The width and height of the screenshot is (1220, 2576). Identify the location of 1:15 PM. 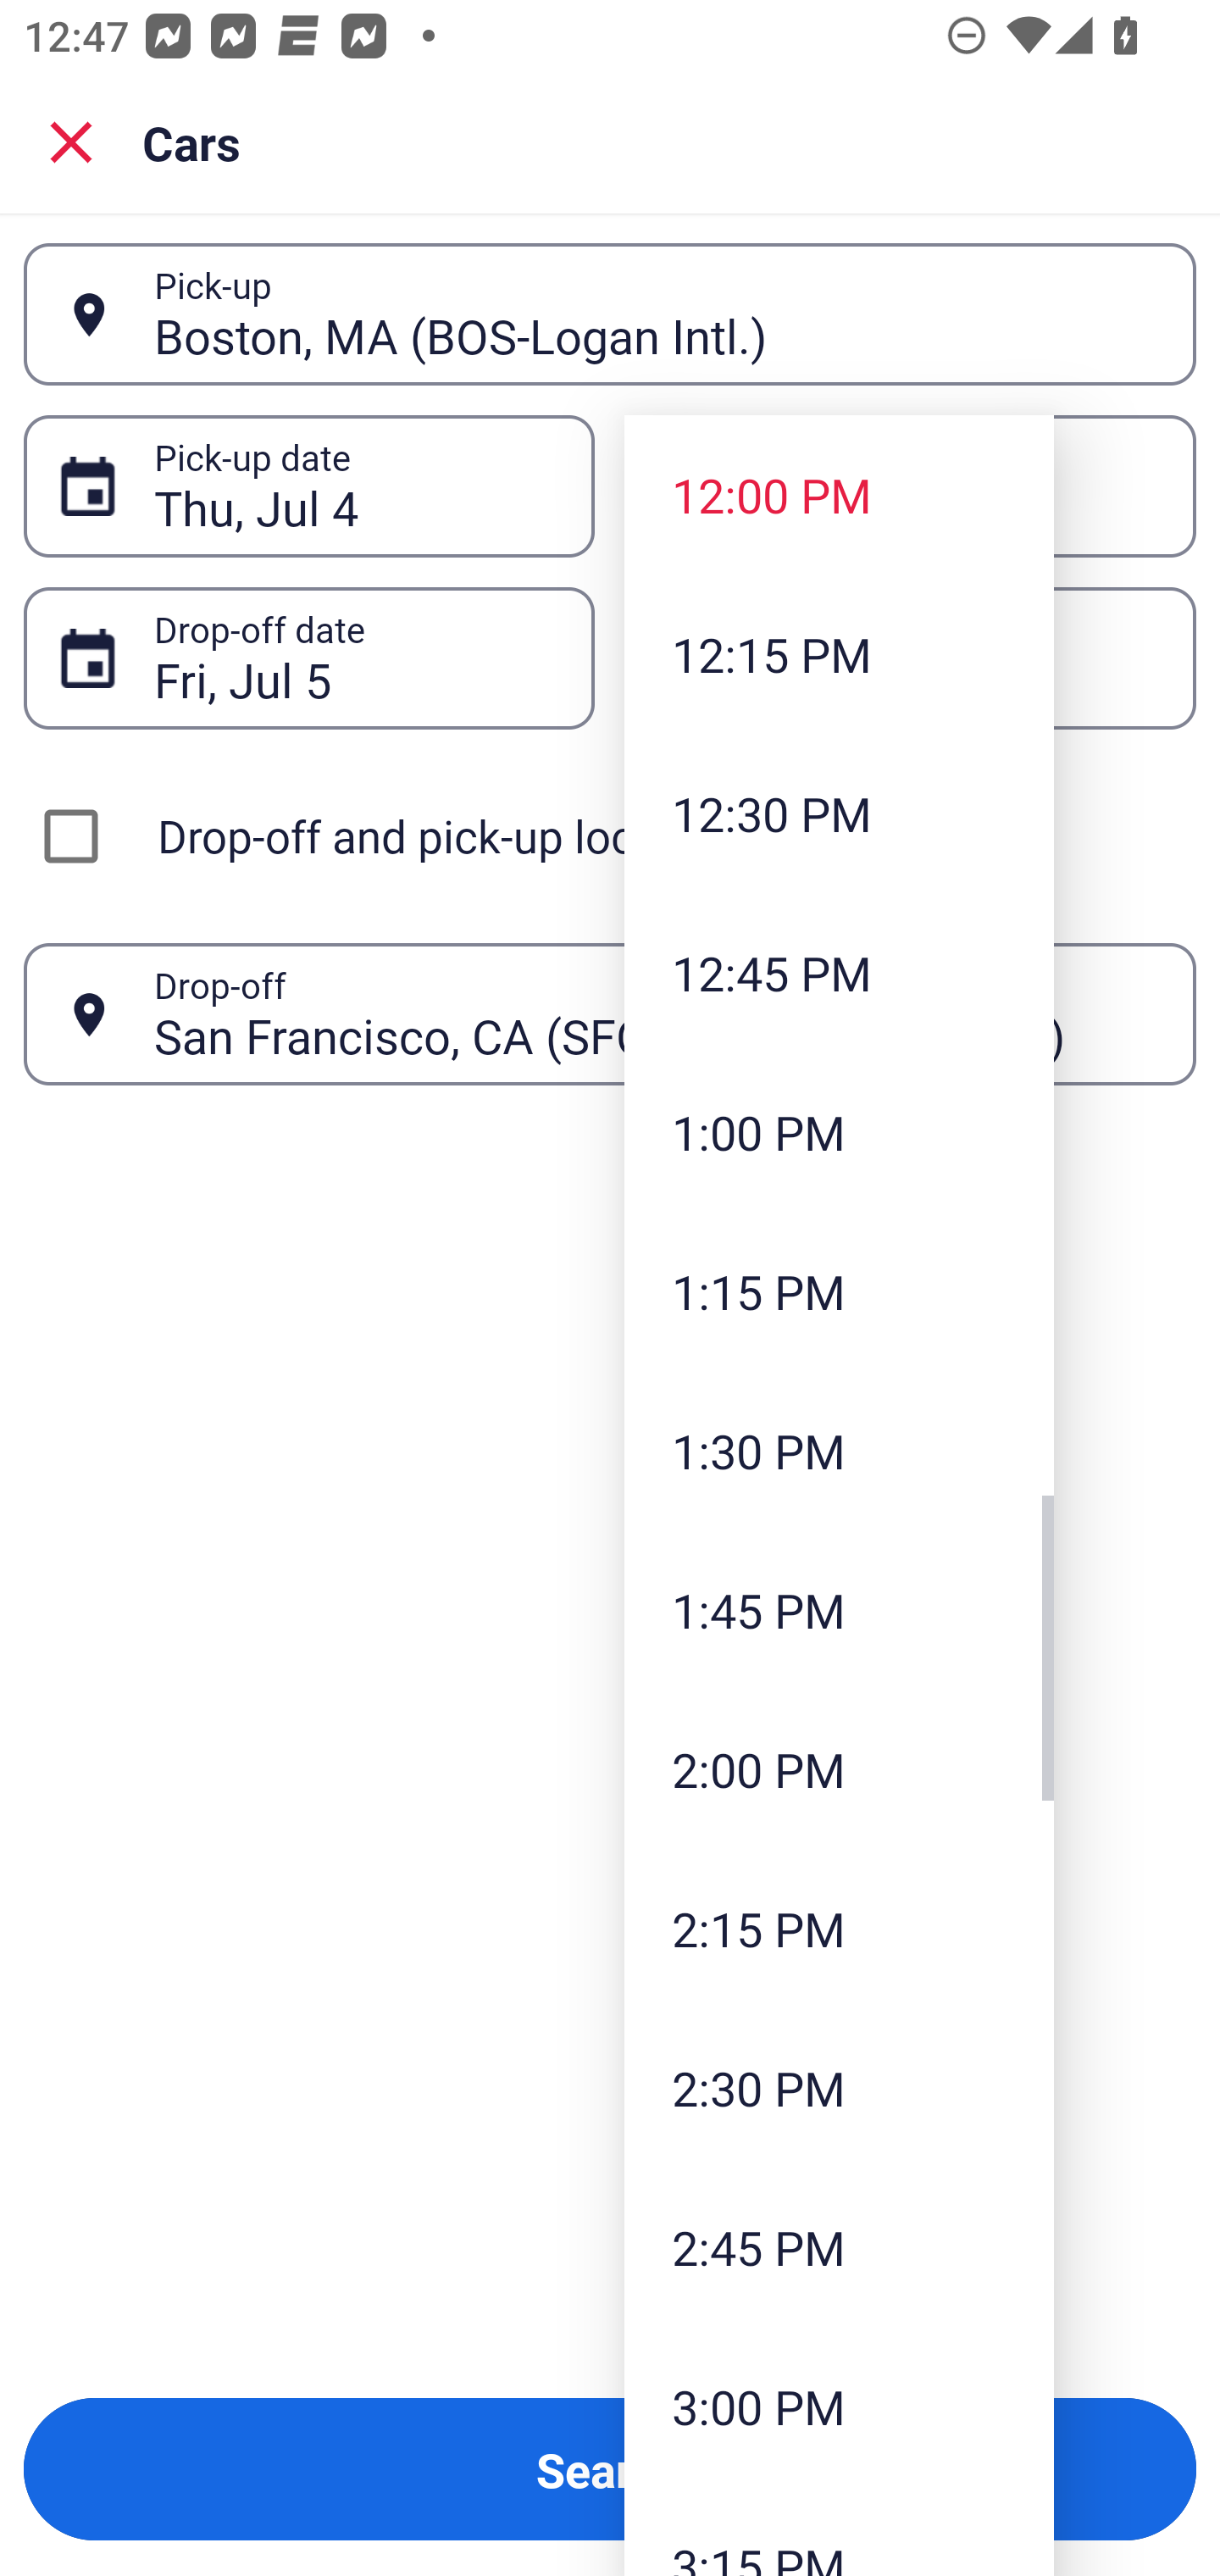
(839, 1290).